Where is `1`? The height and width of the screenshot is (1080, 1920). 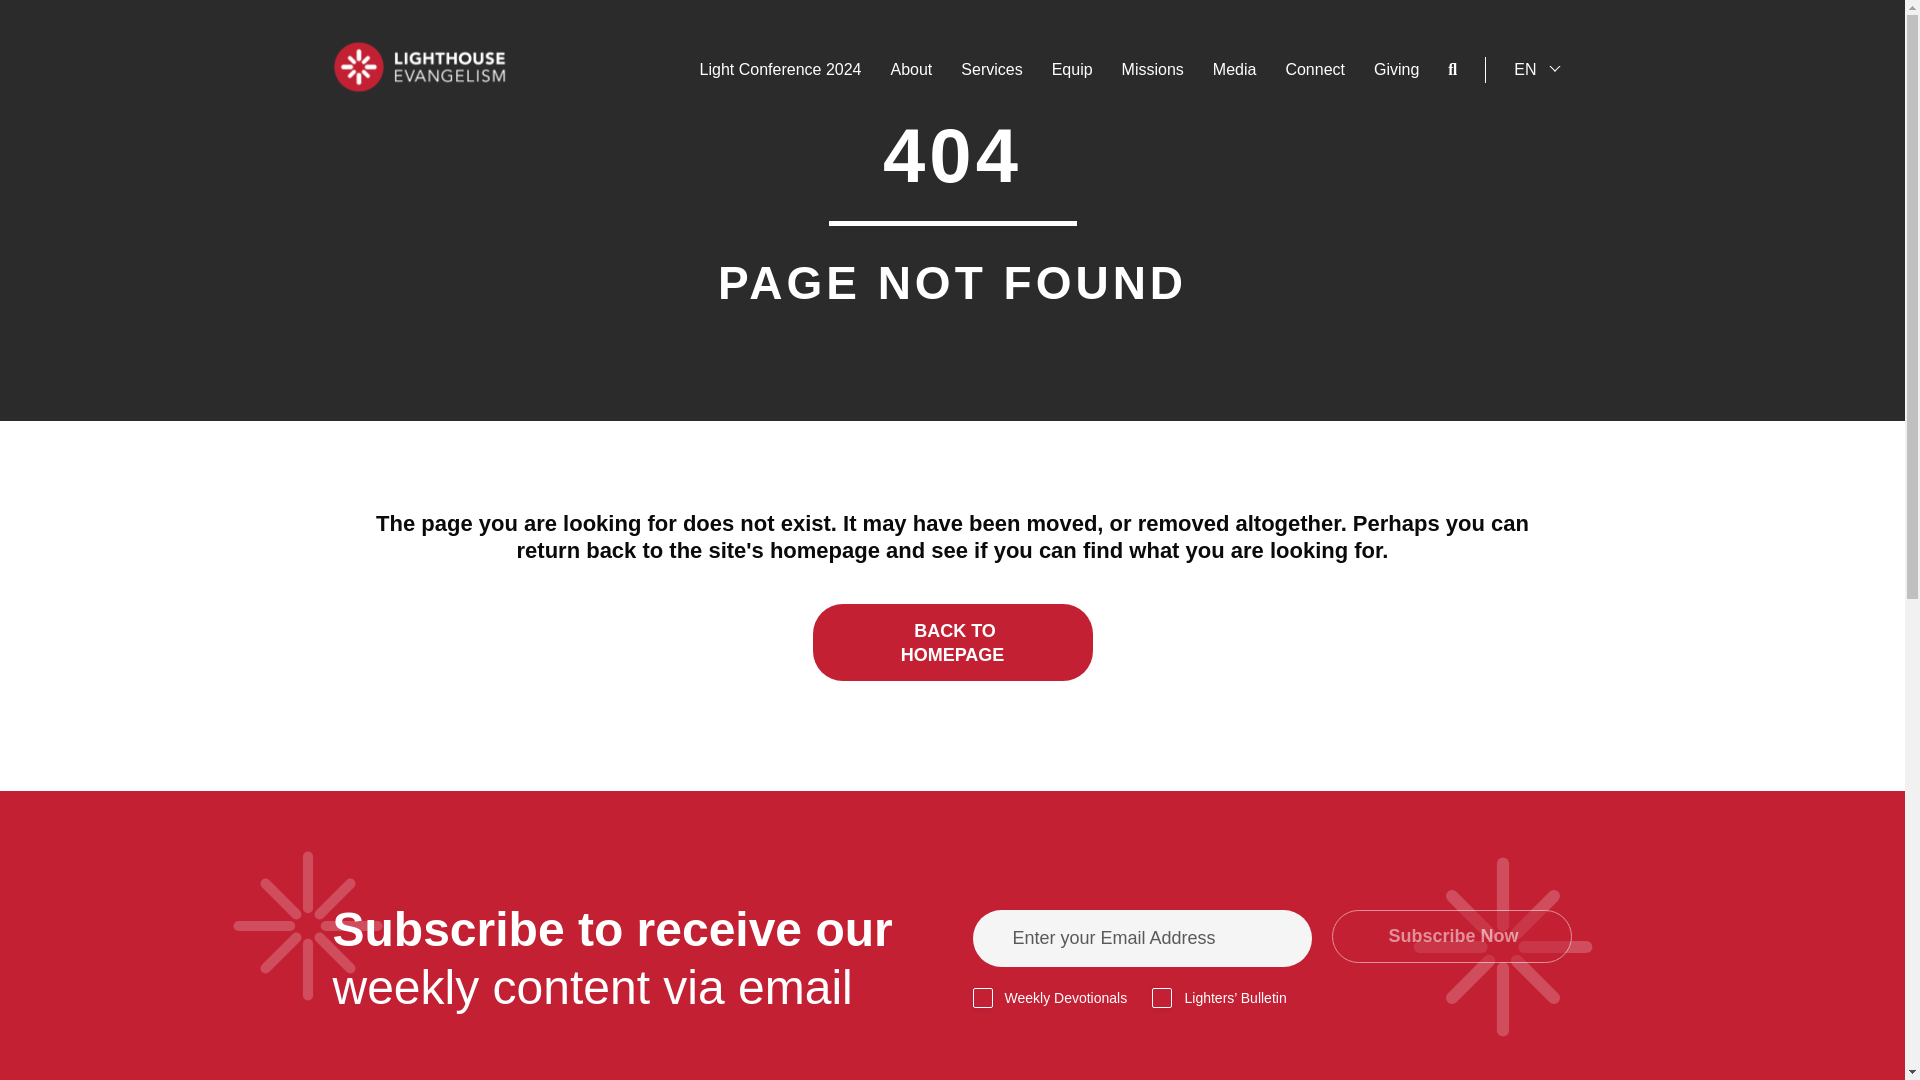 1 is located at coordinates (1162, 998).